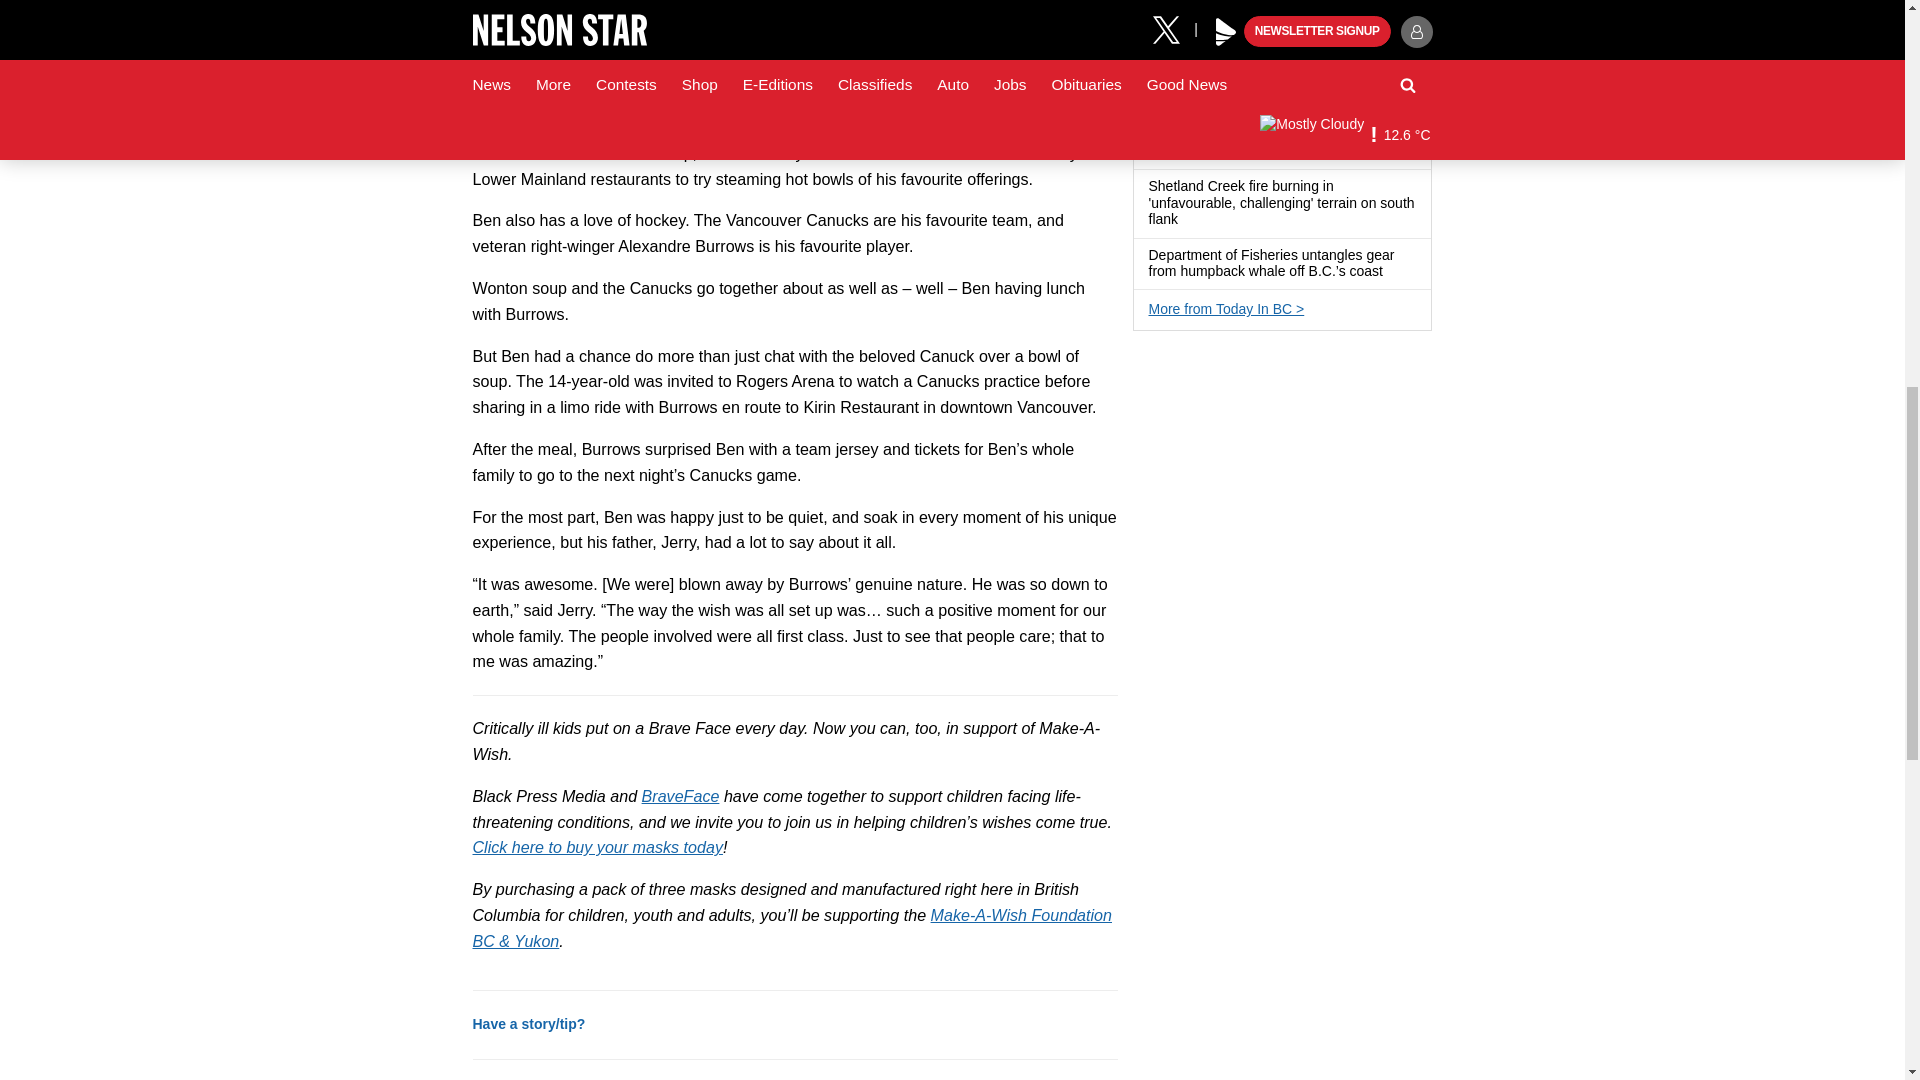  Describe the element at coordinates (1266, 48) in the screenshot. I see `Has a gallery` at that location.